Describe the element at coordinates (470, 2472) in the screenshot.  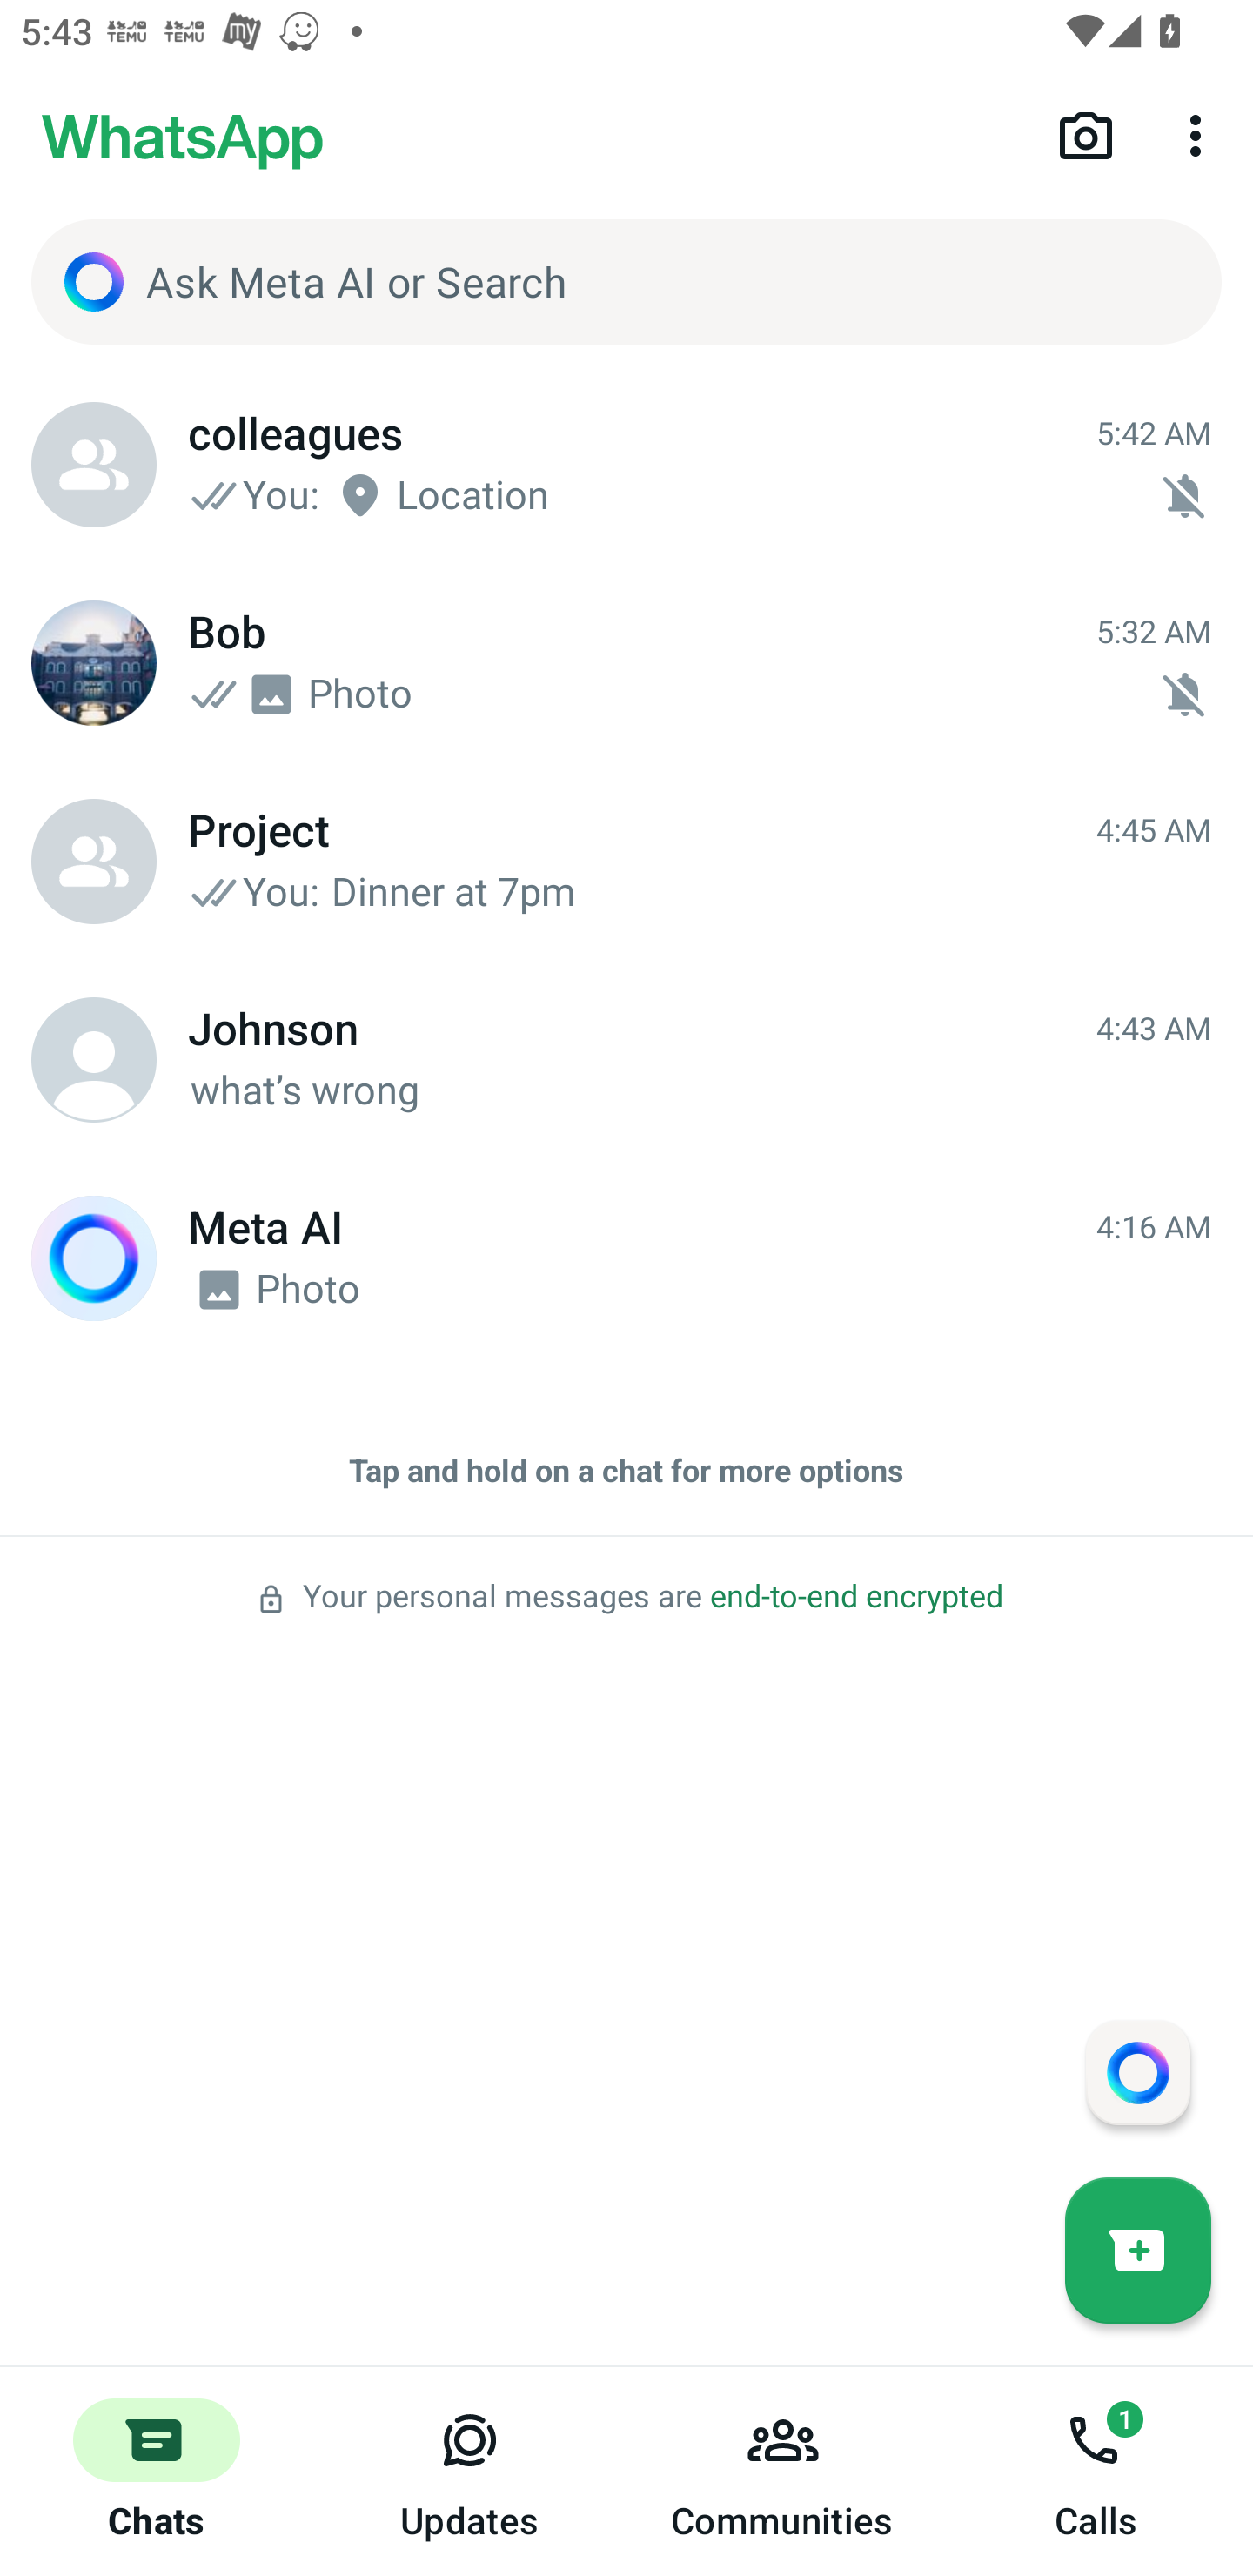
I see `Updates` at that location.